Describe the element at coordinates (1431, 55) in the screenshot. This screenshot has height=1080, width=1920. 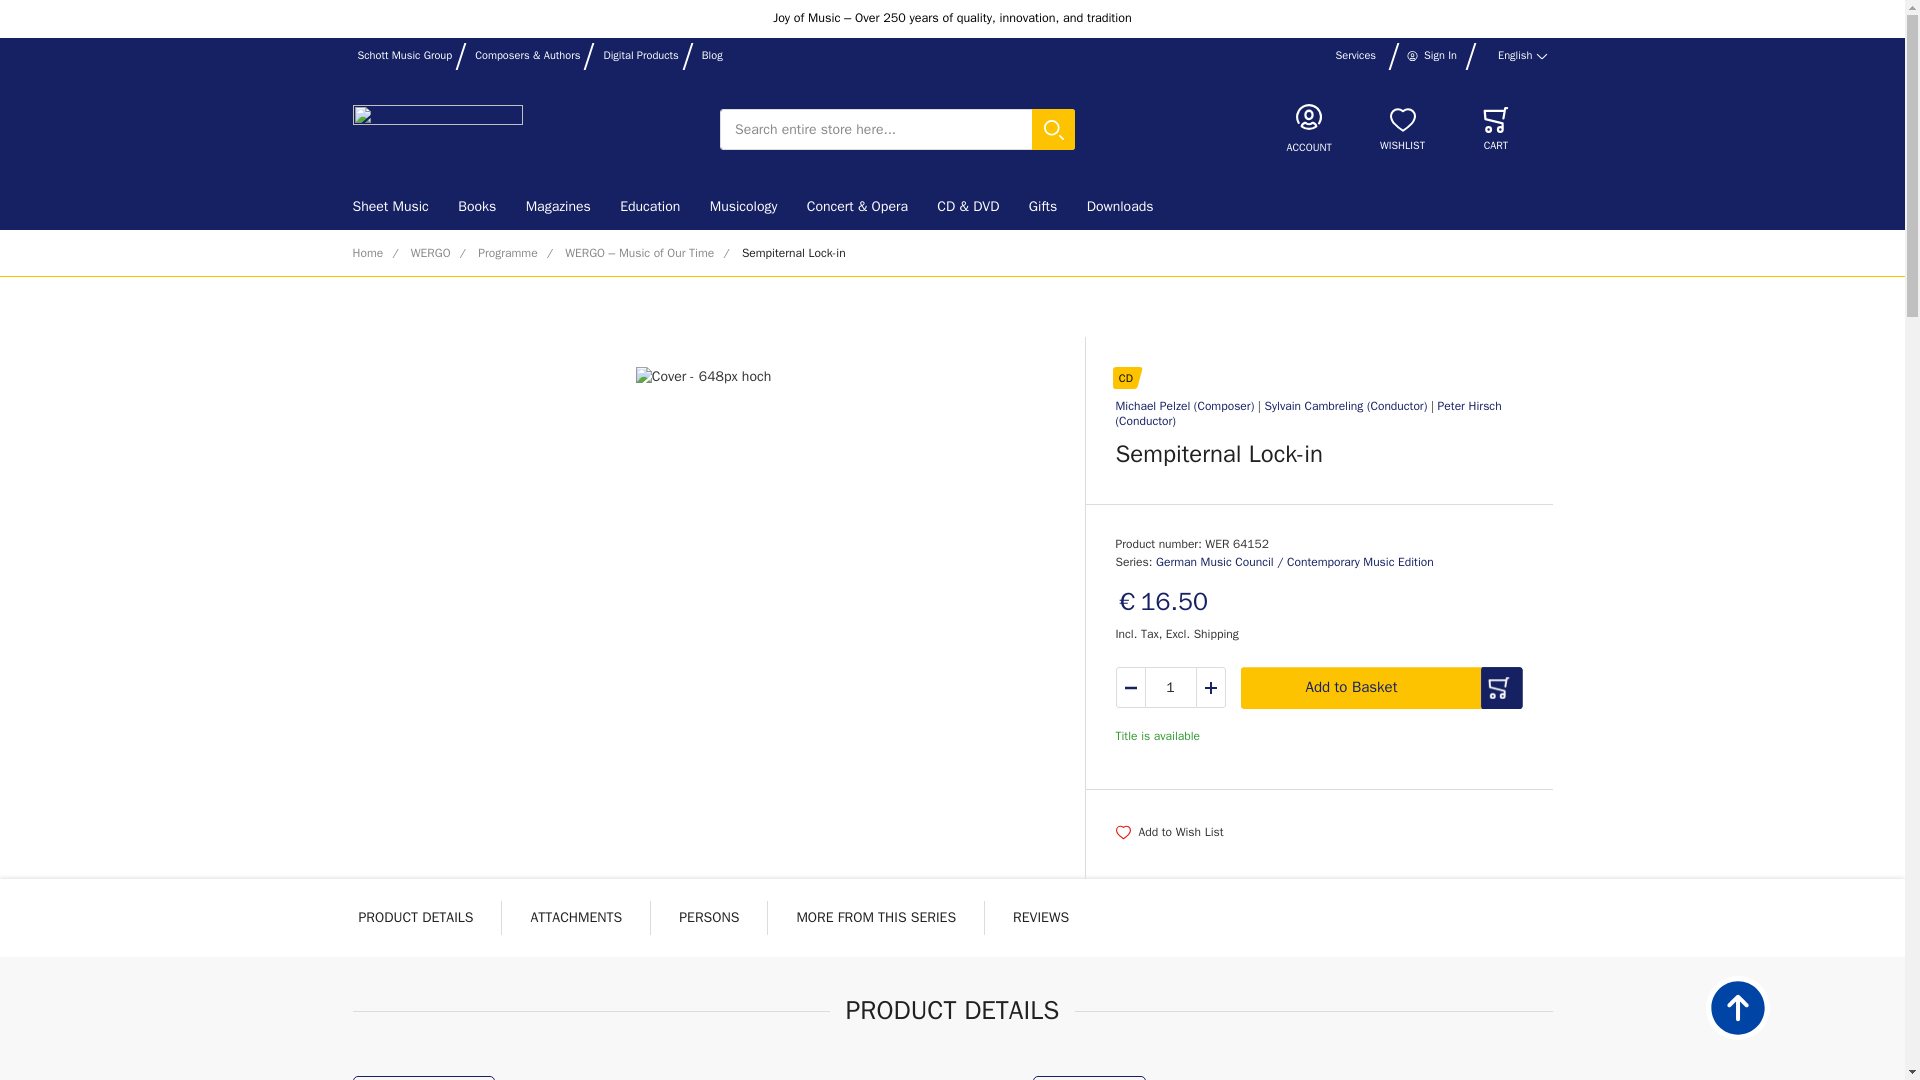
I see `Sign In` at that location.